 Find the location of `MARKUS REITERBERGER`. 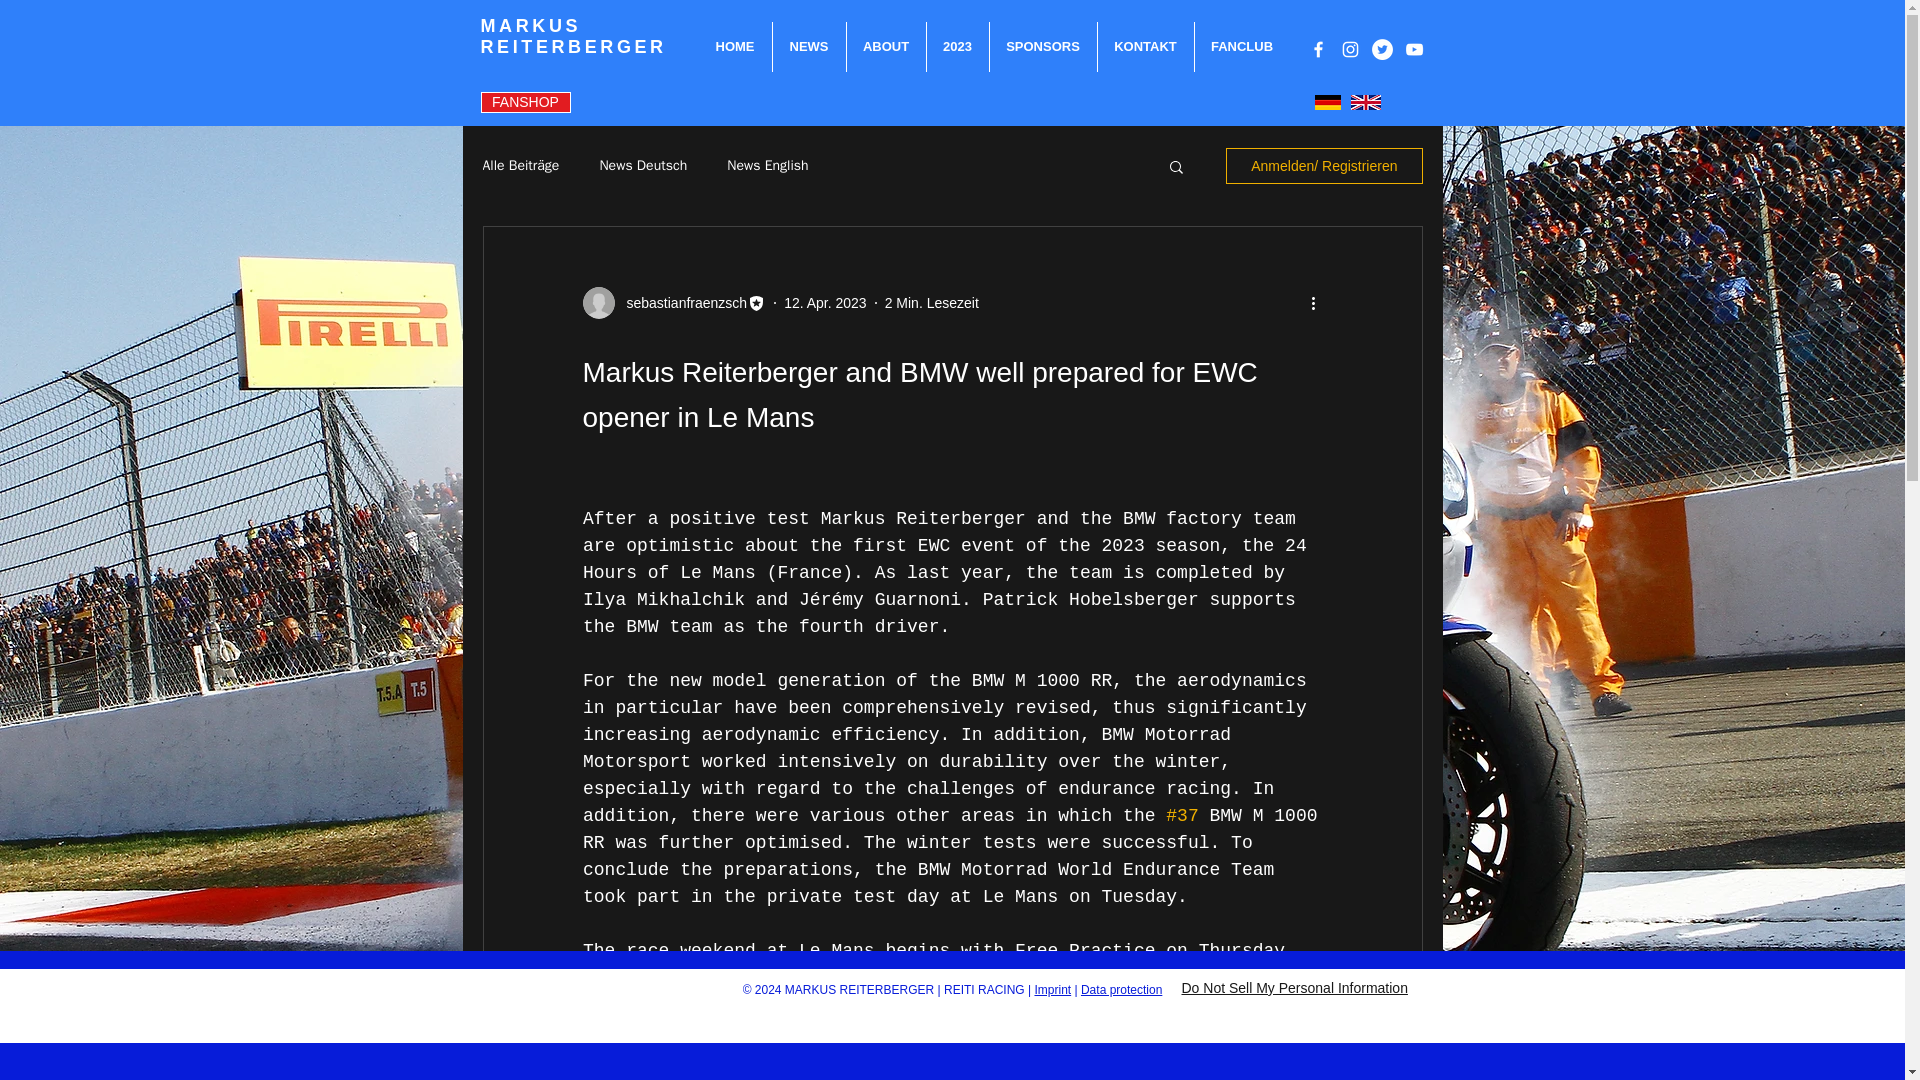

MARKUS REITERBERGER is located at coordinates (573, 36).